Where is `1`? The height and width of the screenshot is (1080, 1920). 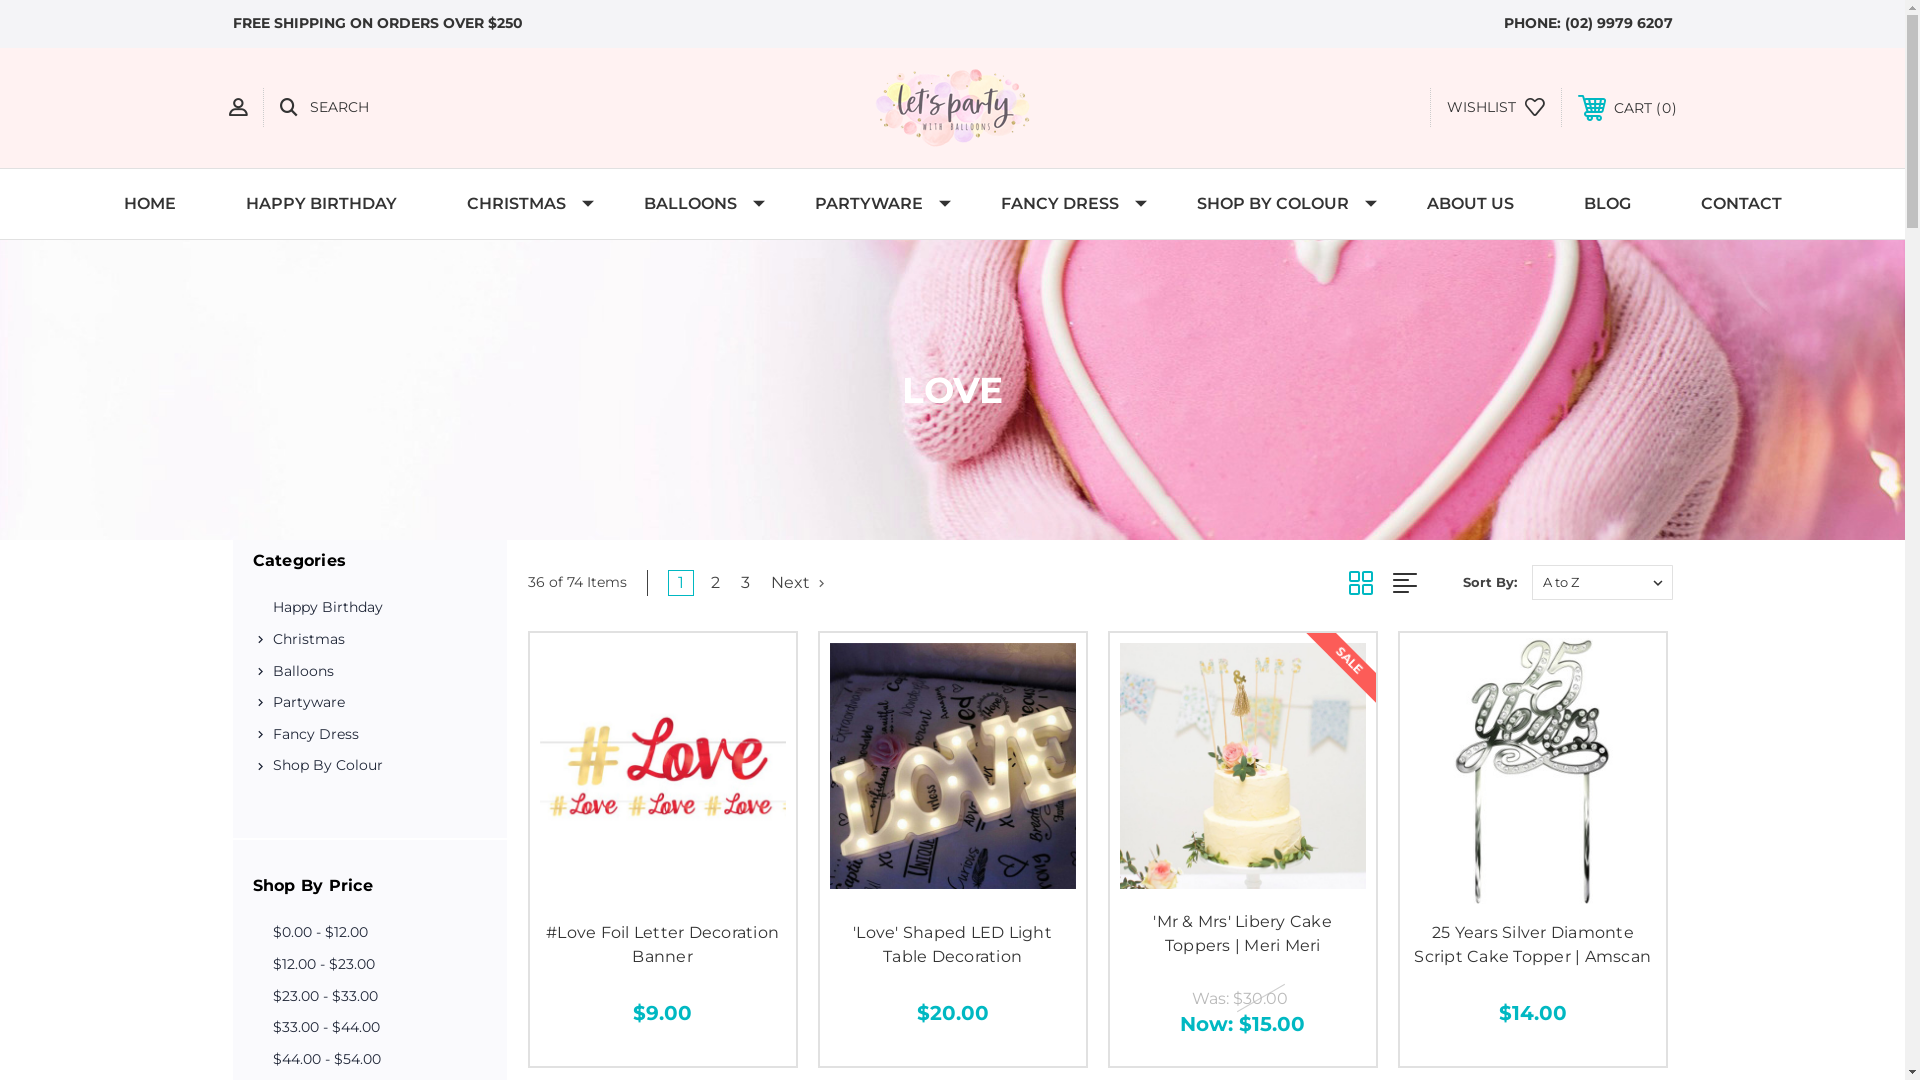 1 is located at coordinates (680, 583).